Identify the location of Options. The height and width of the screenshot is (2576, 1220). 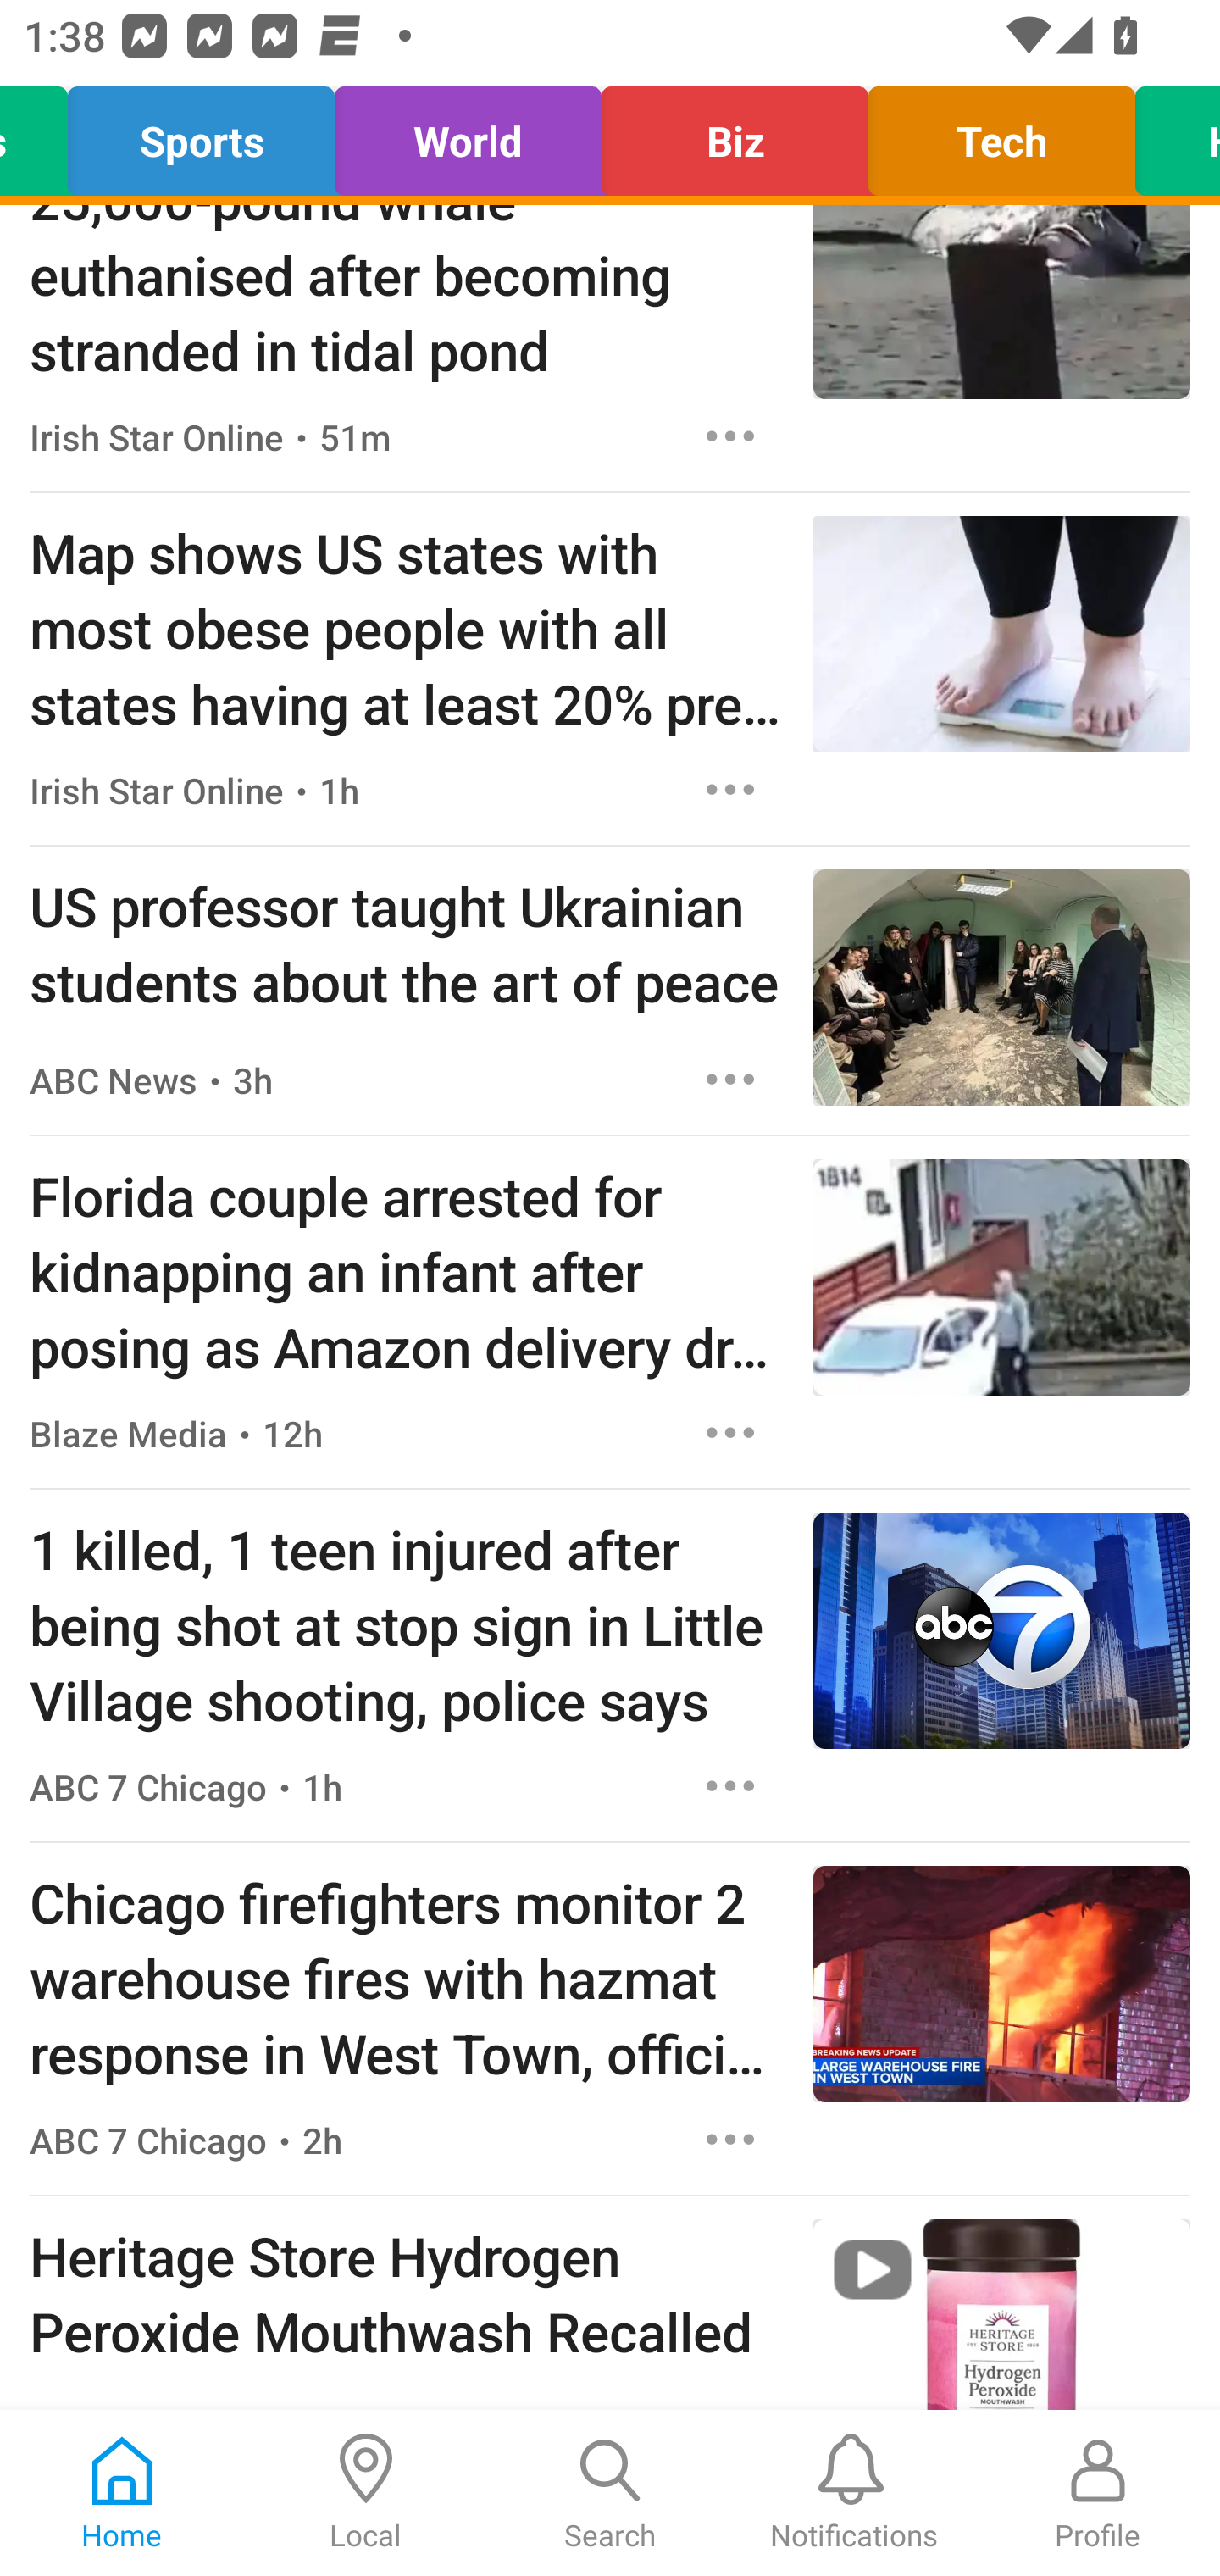
(730, 1432).